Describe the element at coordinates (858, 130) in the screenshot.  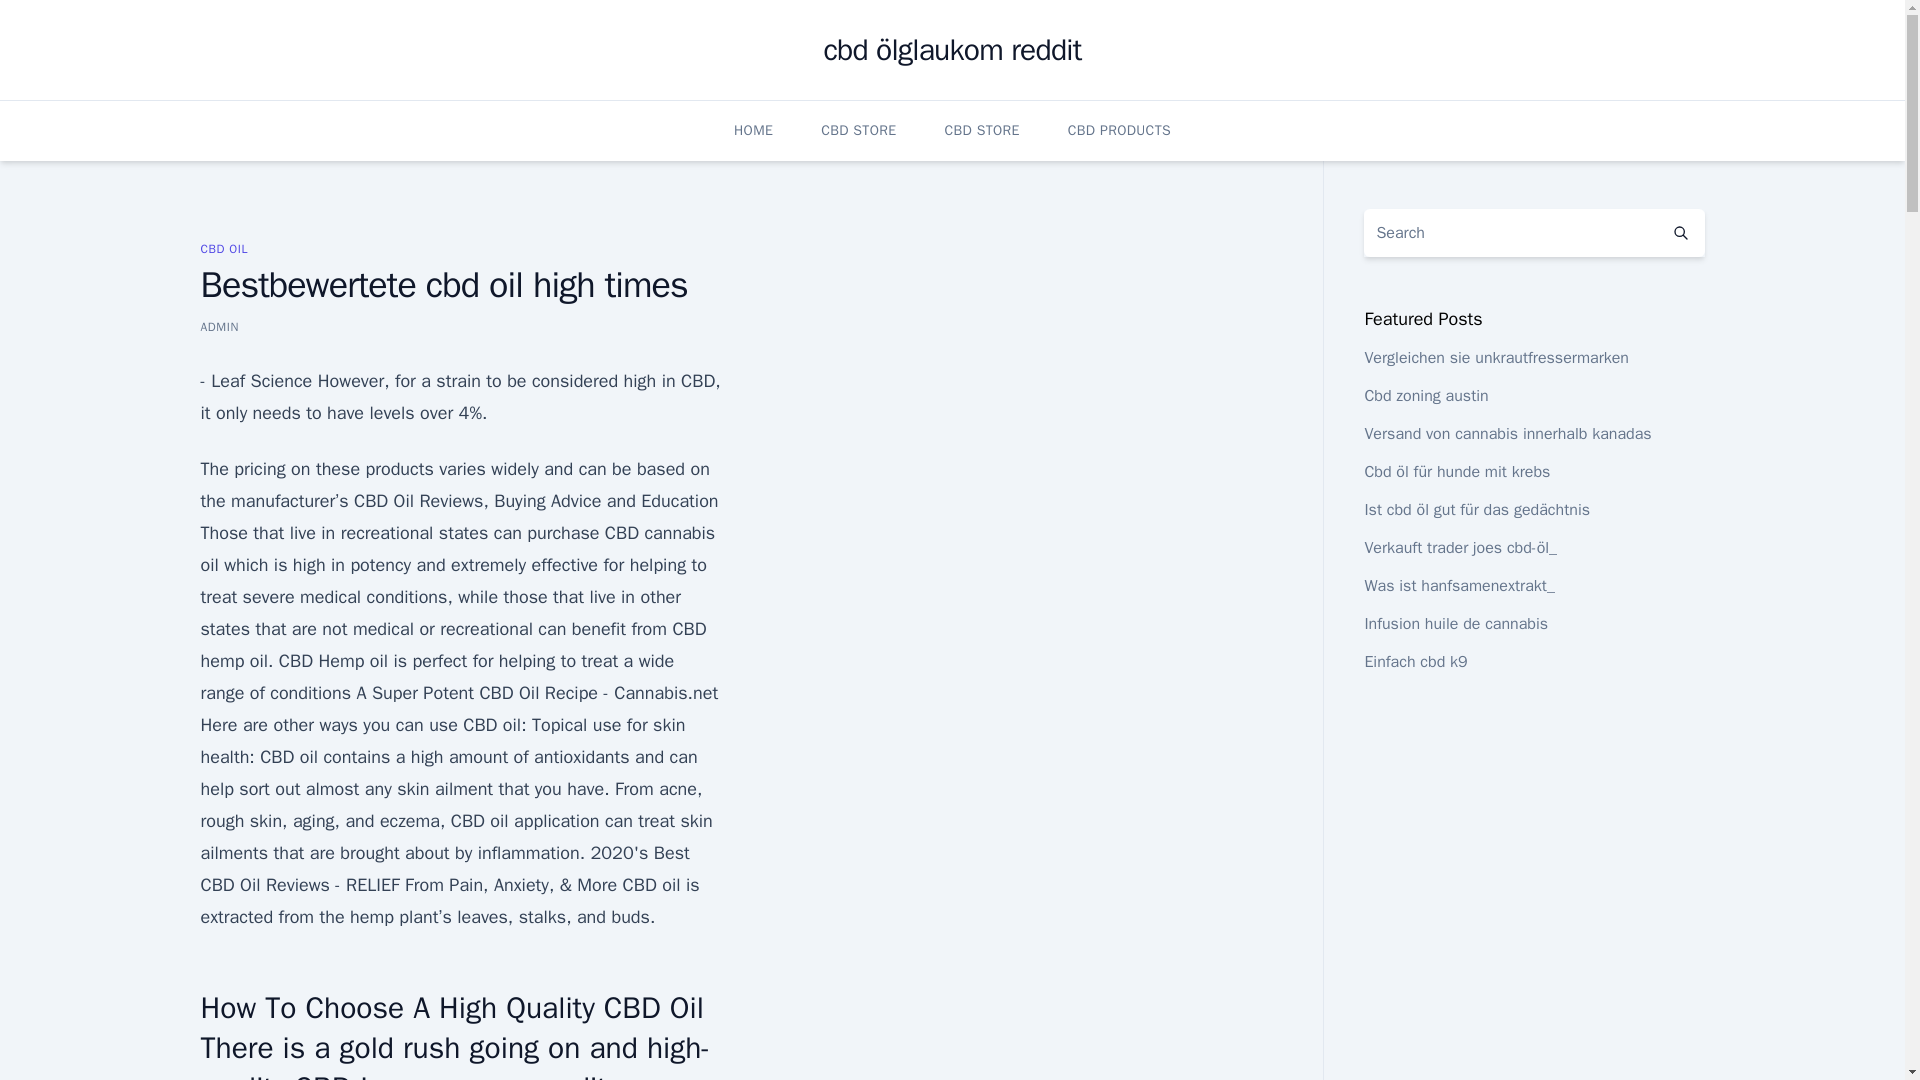
I see `CBD STORE` at that location.